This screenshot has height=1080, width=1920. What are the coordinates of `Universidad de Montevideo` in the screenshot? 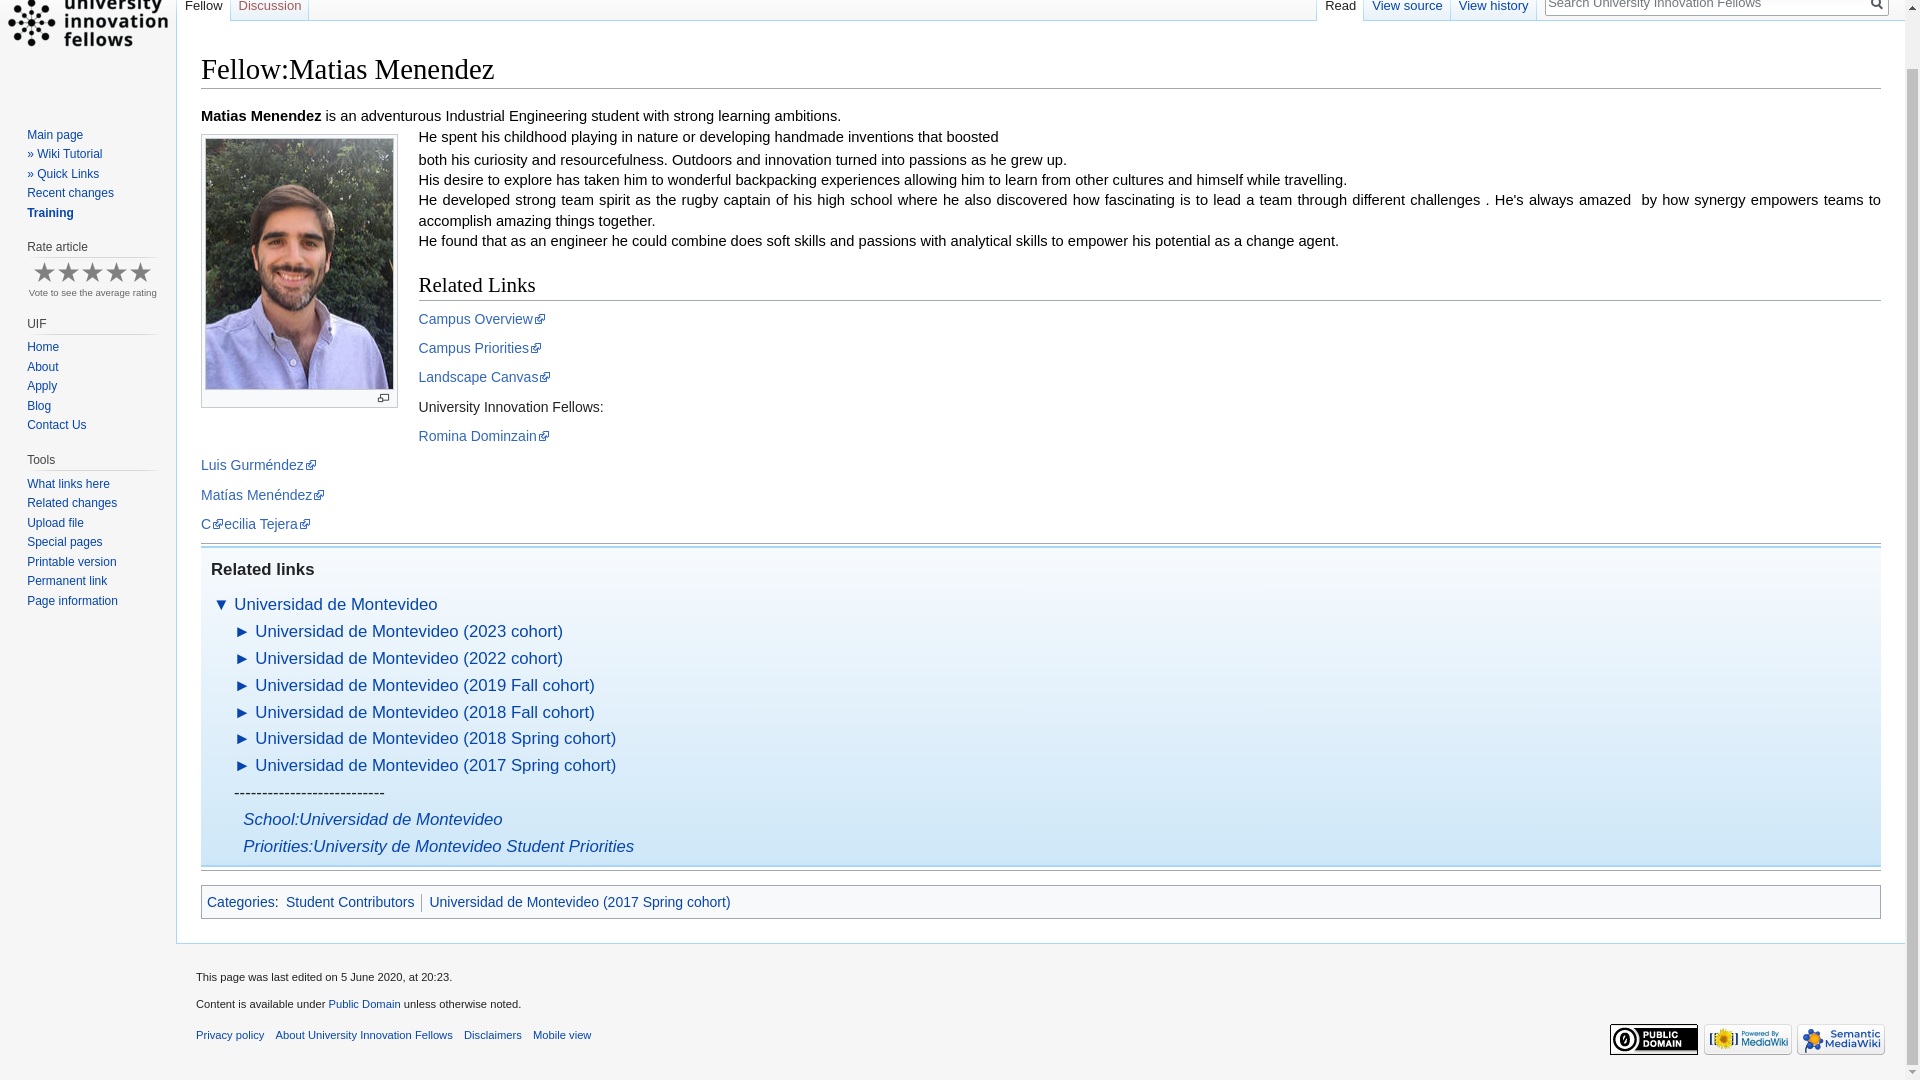 It's located at (336, 604).